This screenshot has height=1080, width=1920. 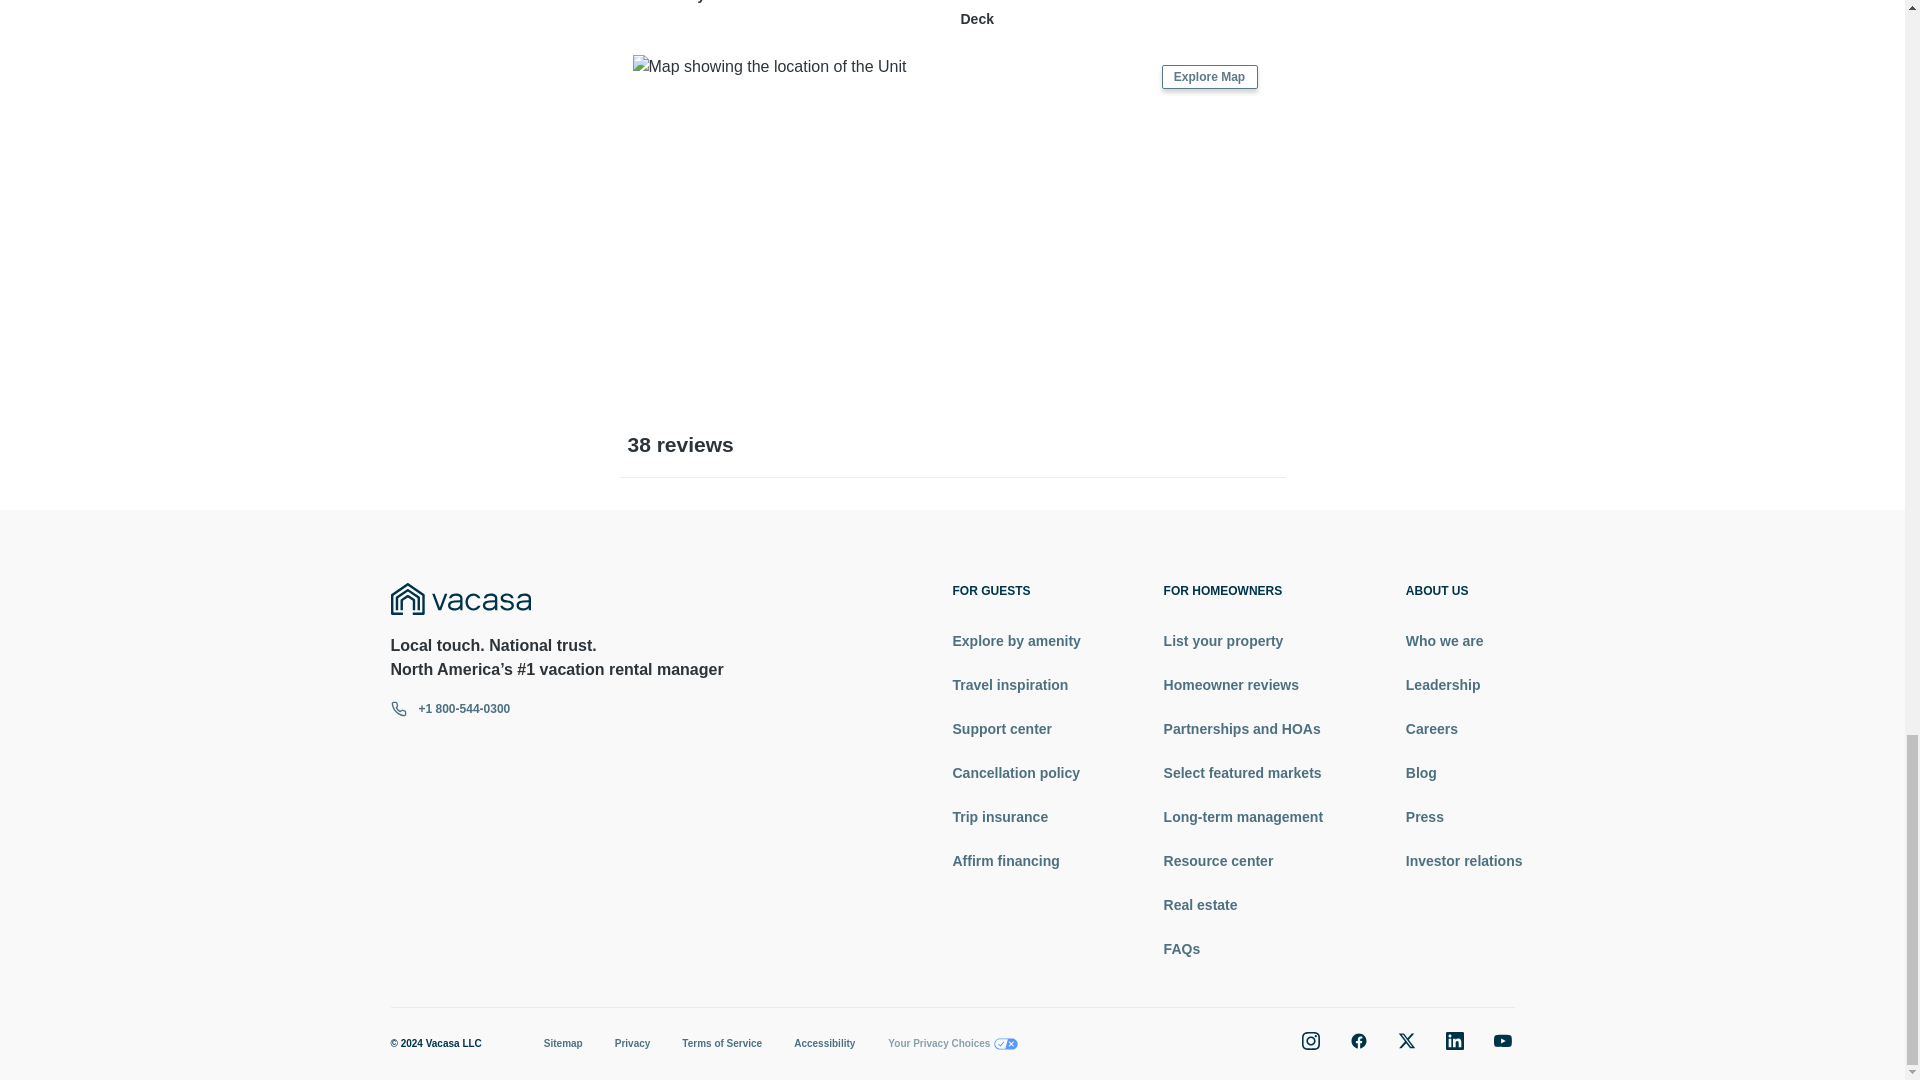 I want to click on Select featured markets, so click(x=1242, y=772).